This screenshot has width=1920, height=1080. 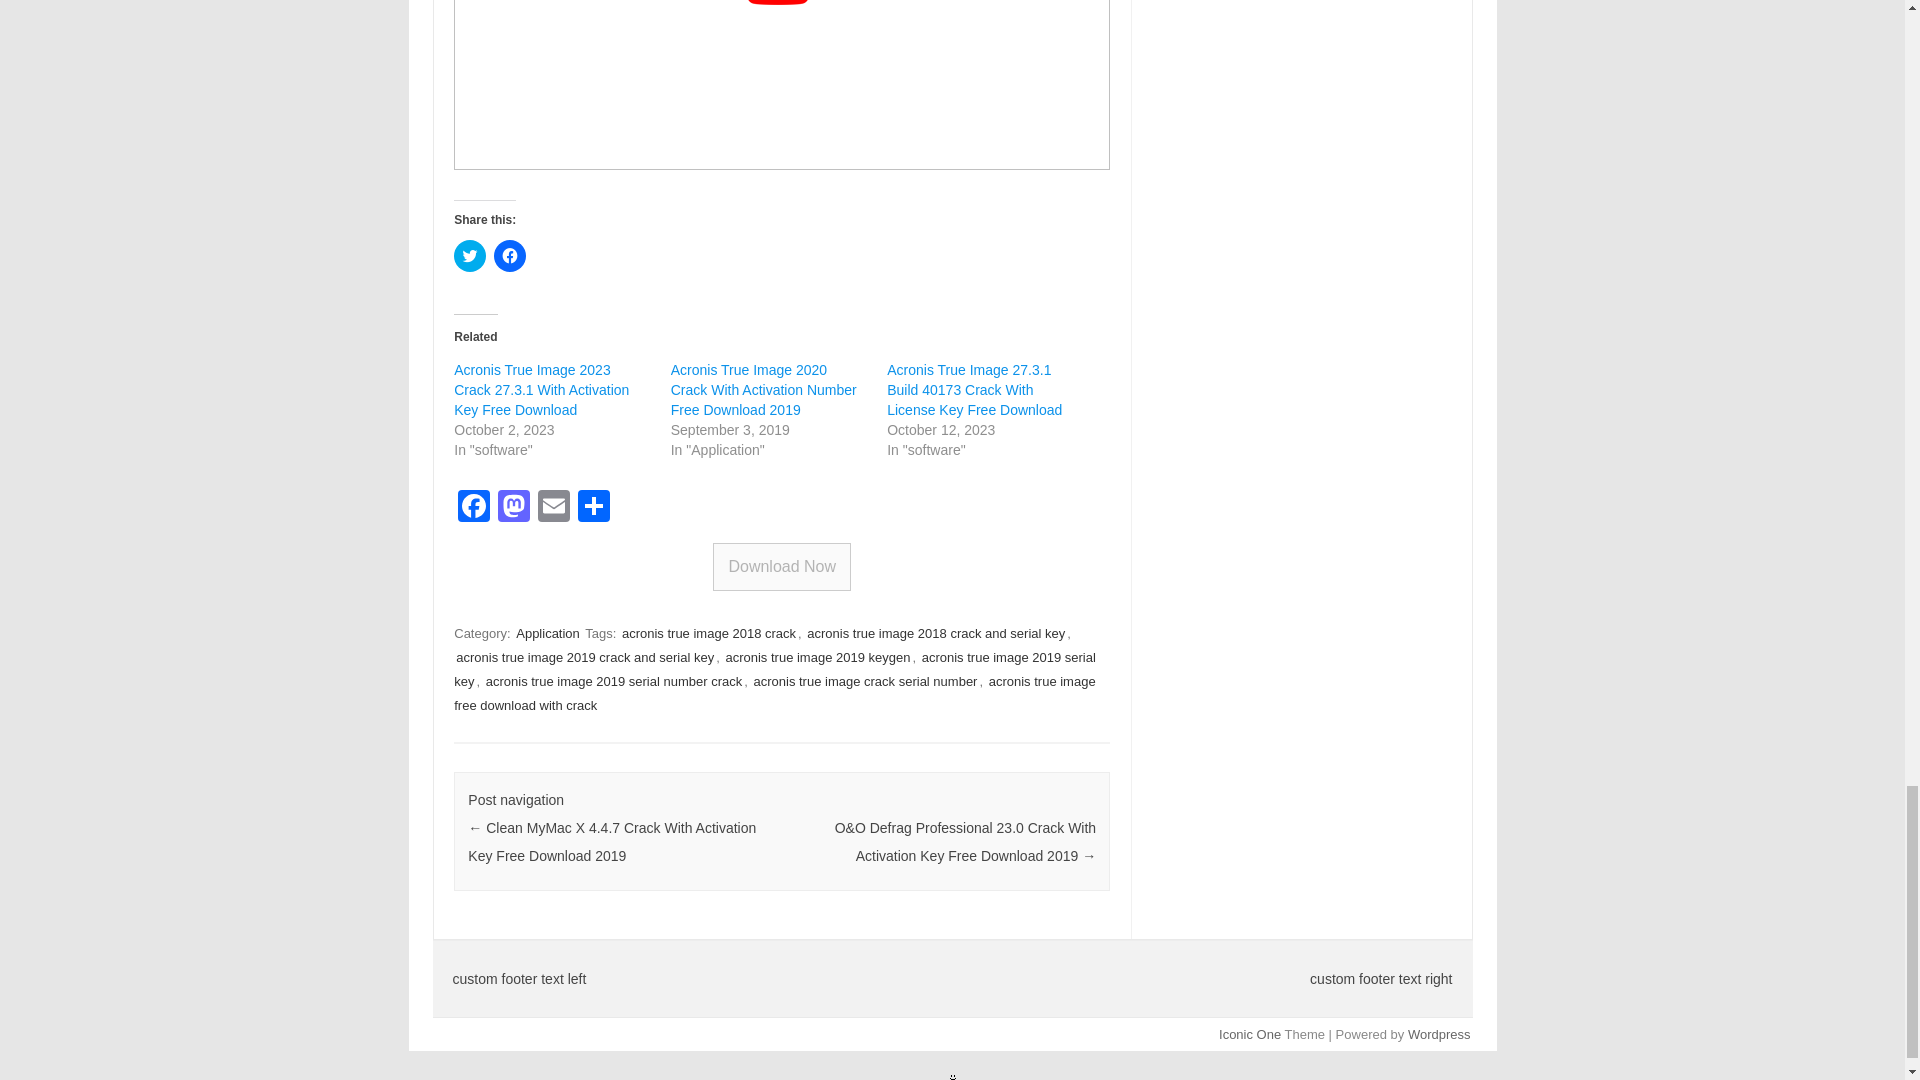 I want to click on Click to share on Twitter, so click(x=469, y=256).